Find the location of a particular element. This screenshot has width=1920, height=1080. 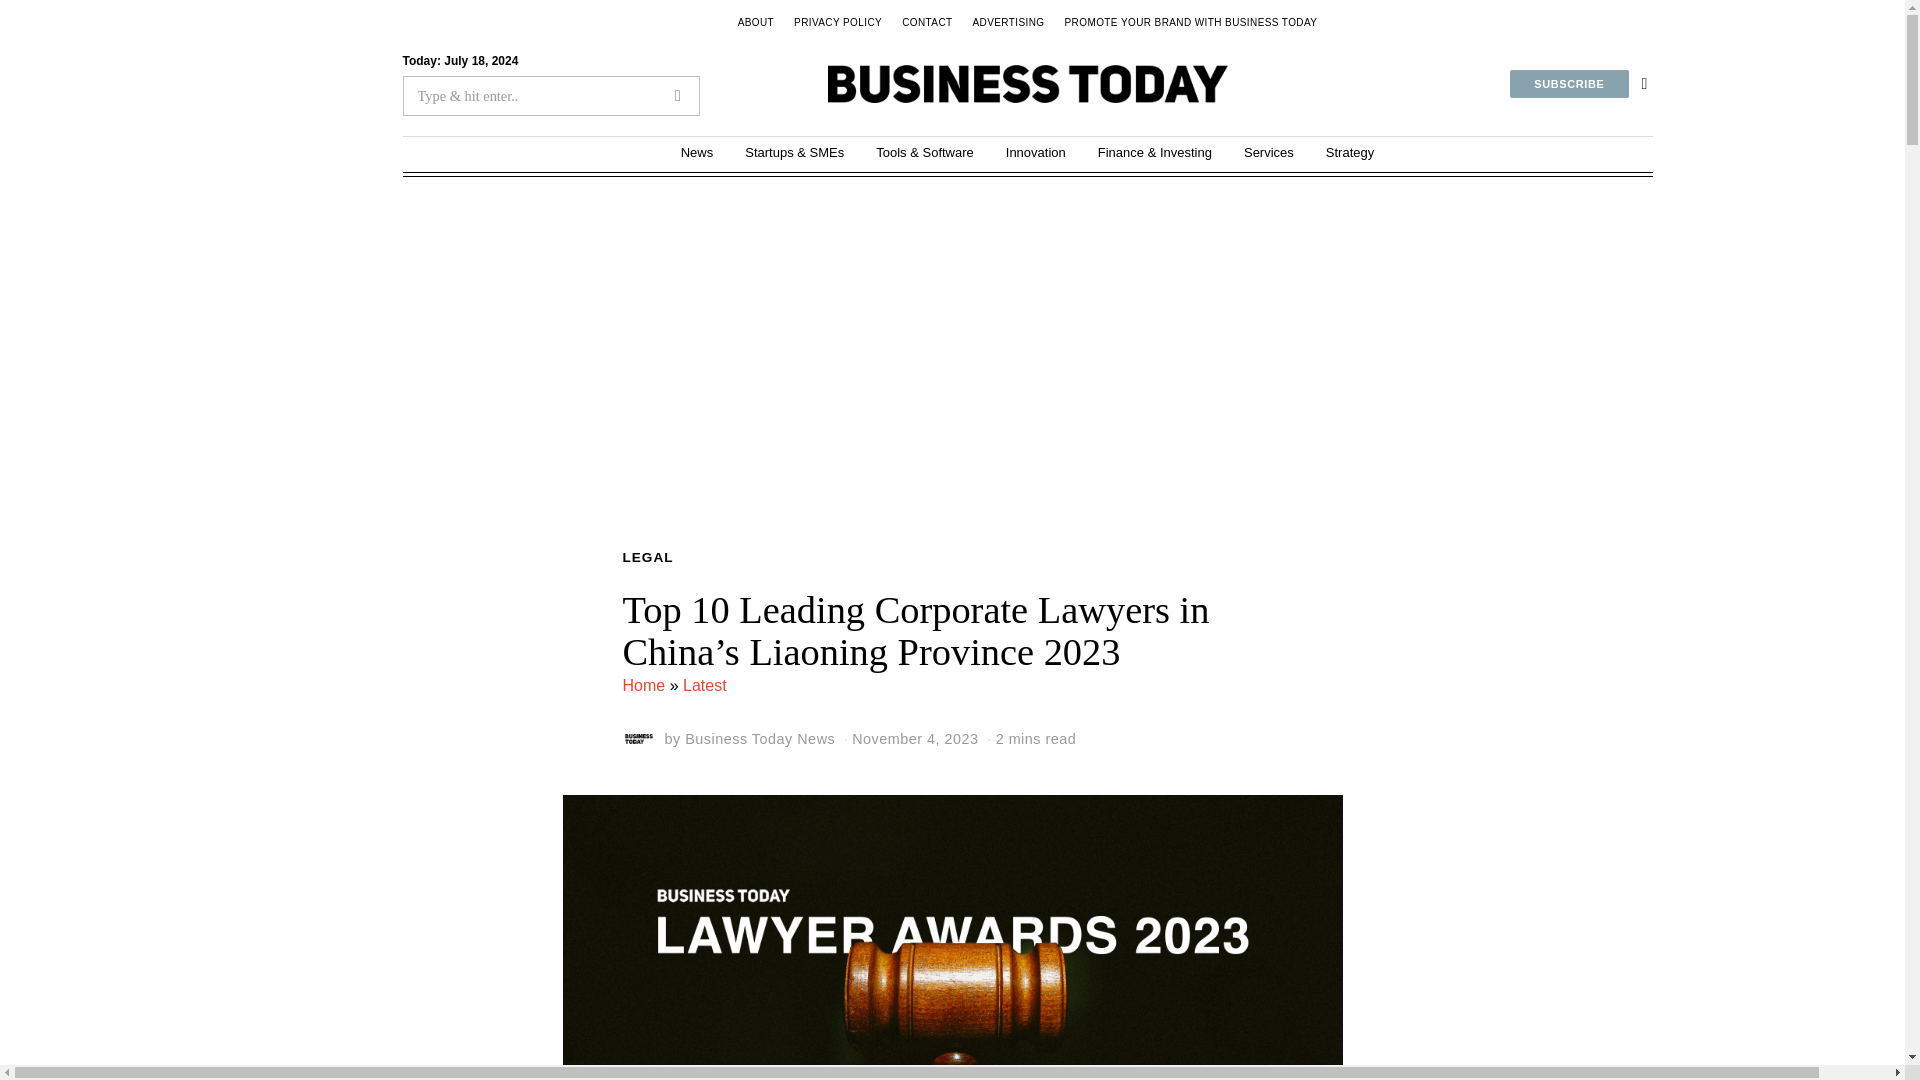

SUBSCRIBE is located at coordinates (1568, 84).